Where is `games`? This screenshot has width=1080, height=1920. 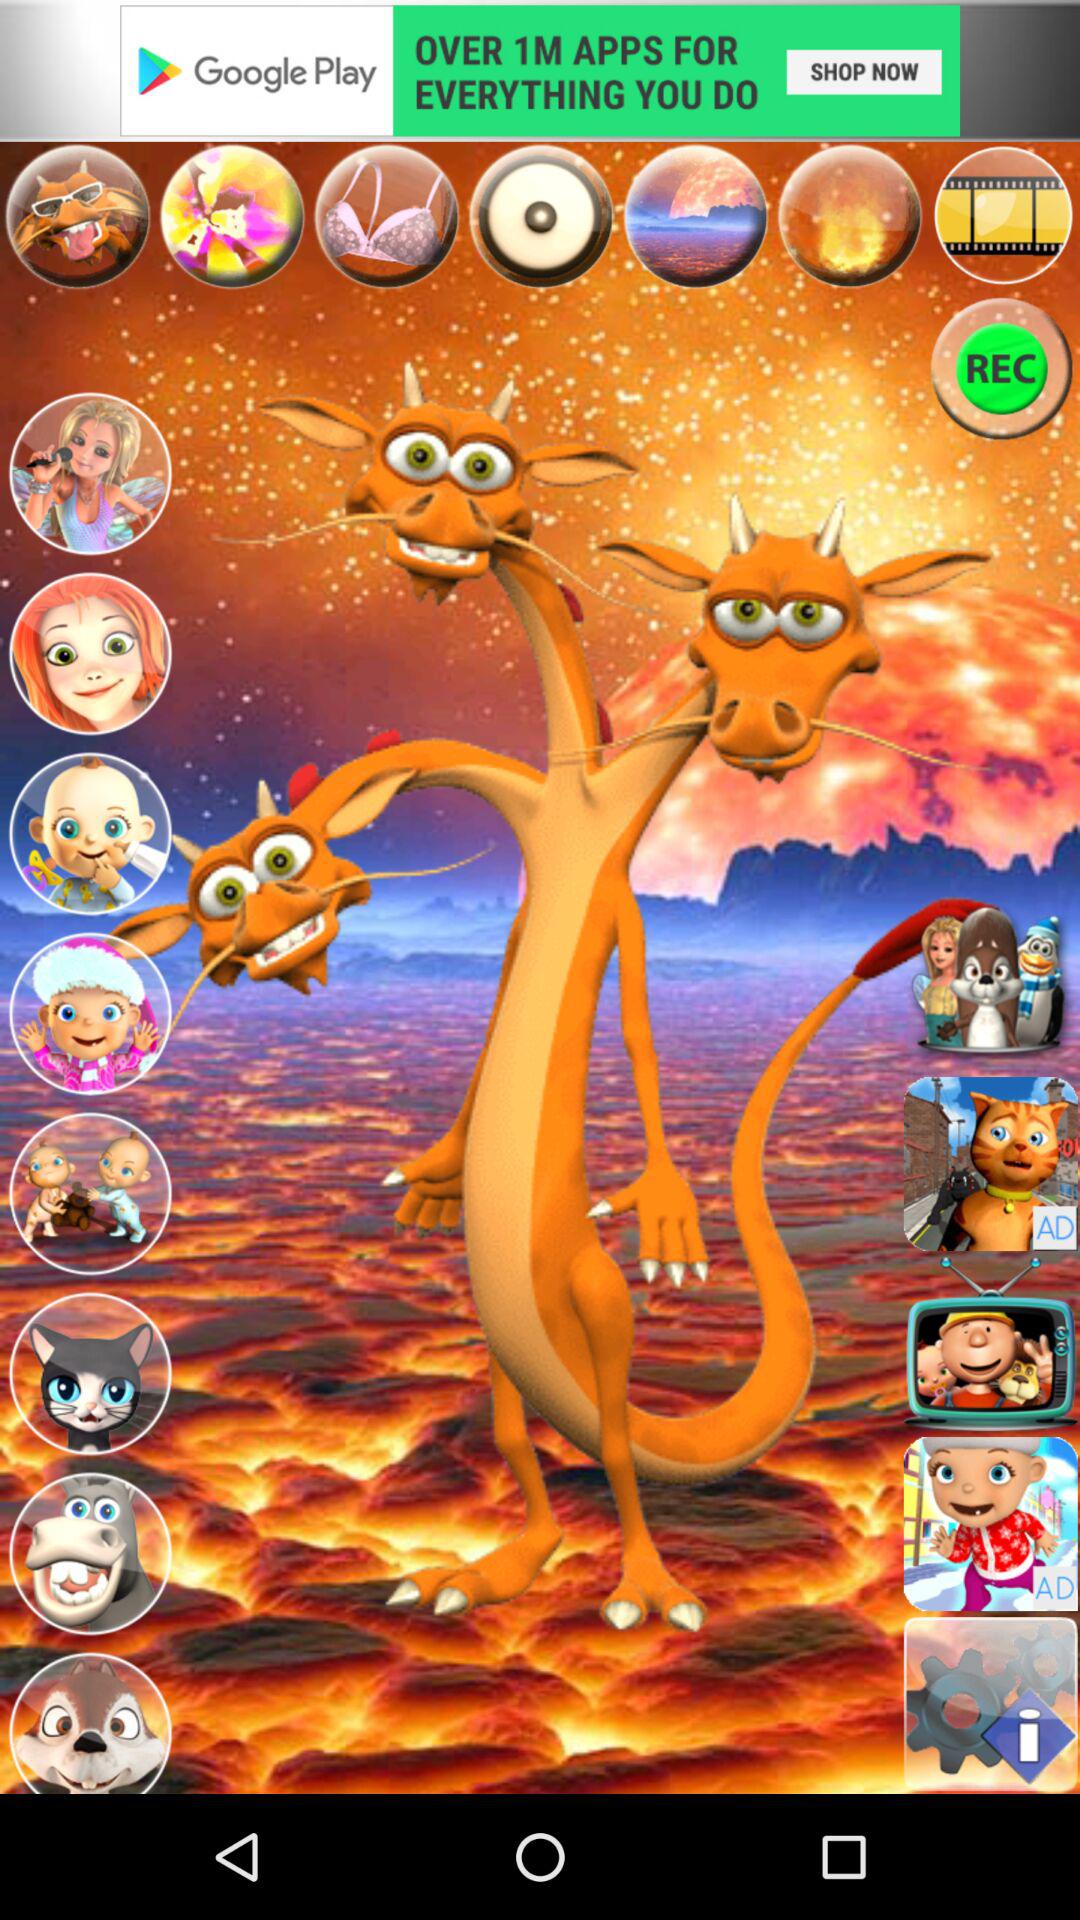 games is located at coordinates (232, 216).